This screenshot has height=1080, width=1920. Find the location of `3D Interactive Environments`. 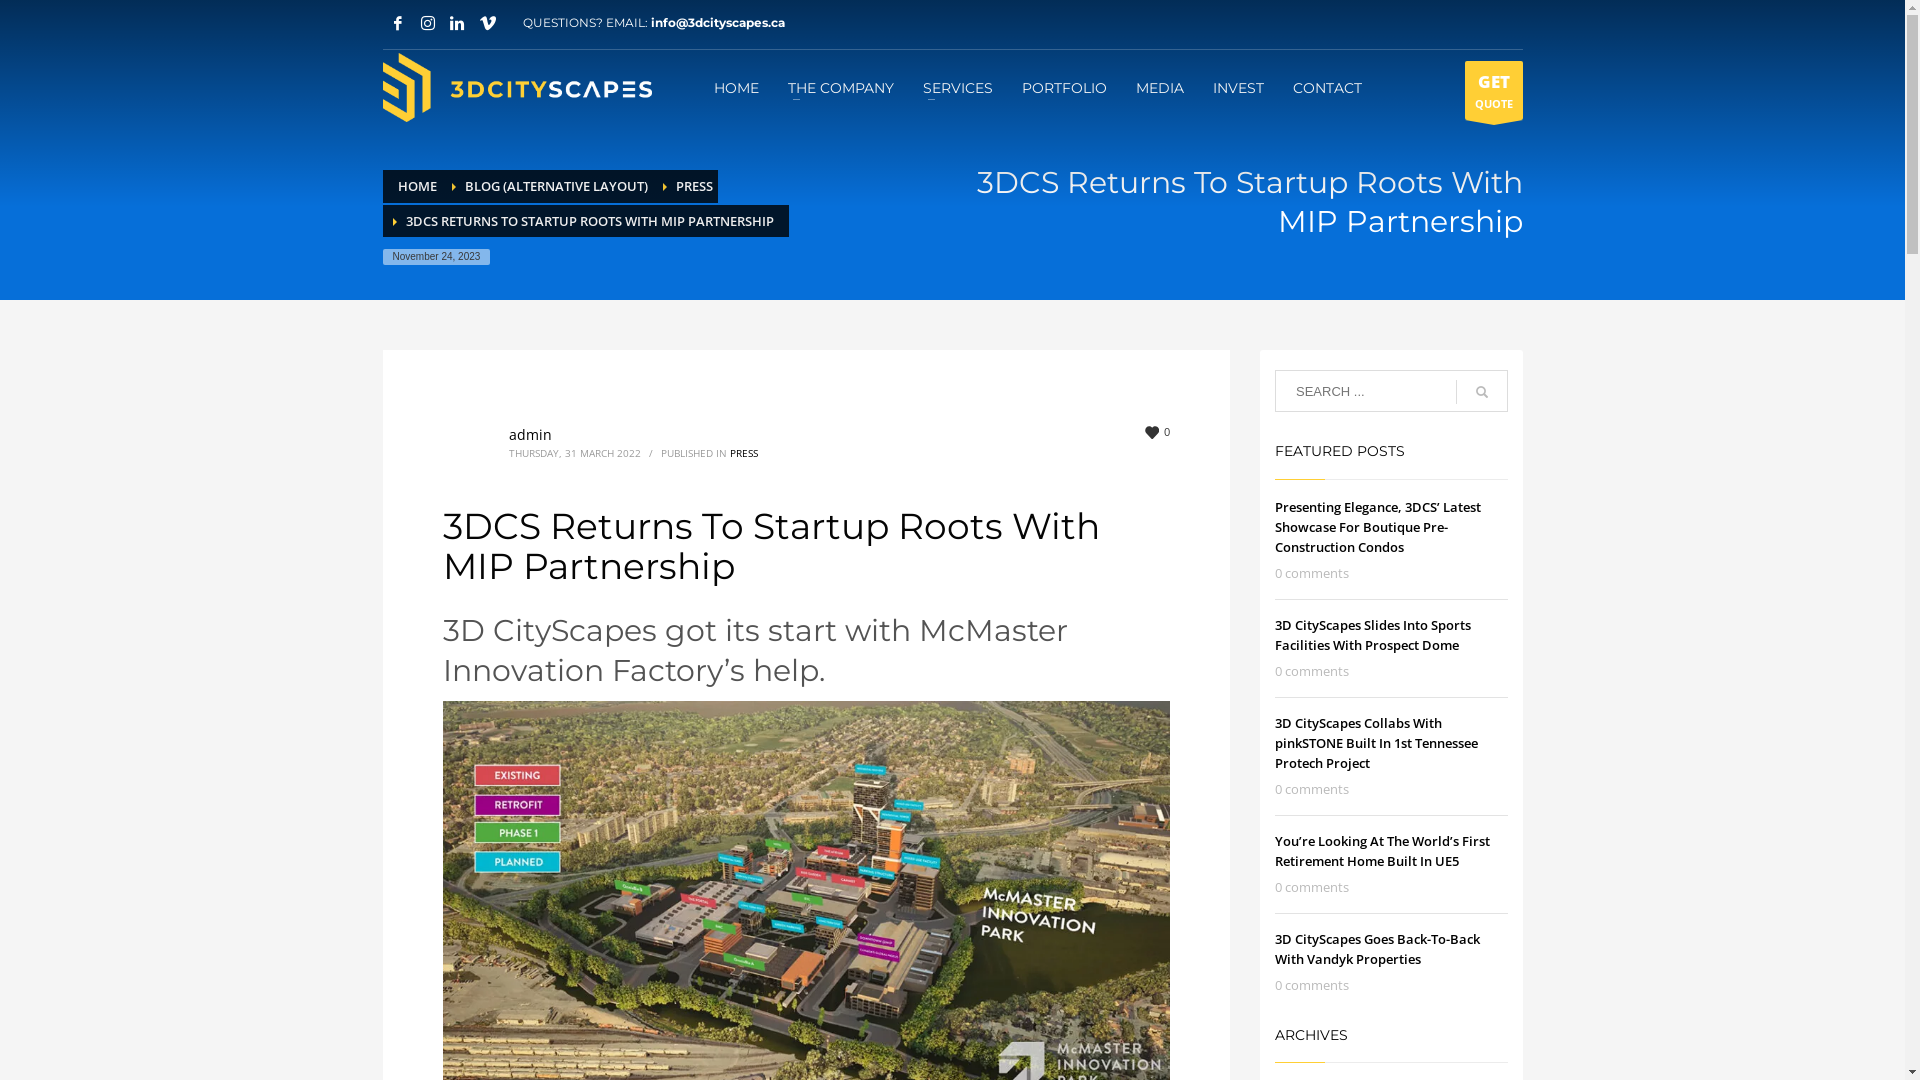

3D Interactive Environments is located at coordinates (517, 88).